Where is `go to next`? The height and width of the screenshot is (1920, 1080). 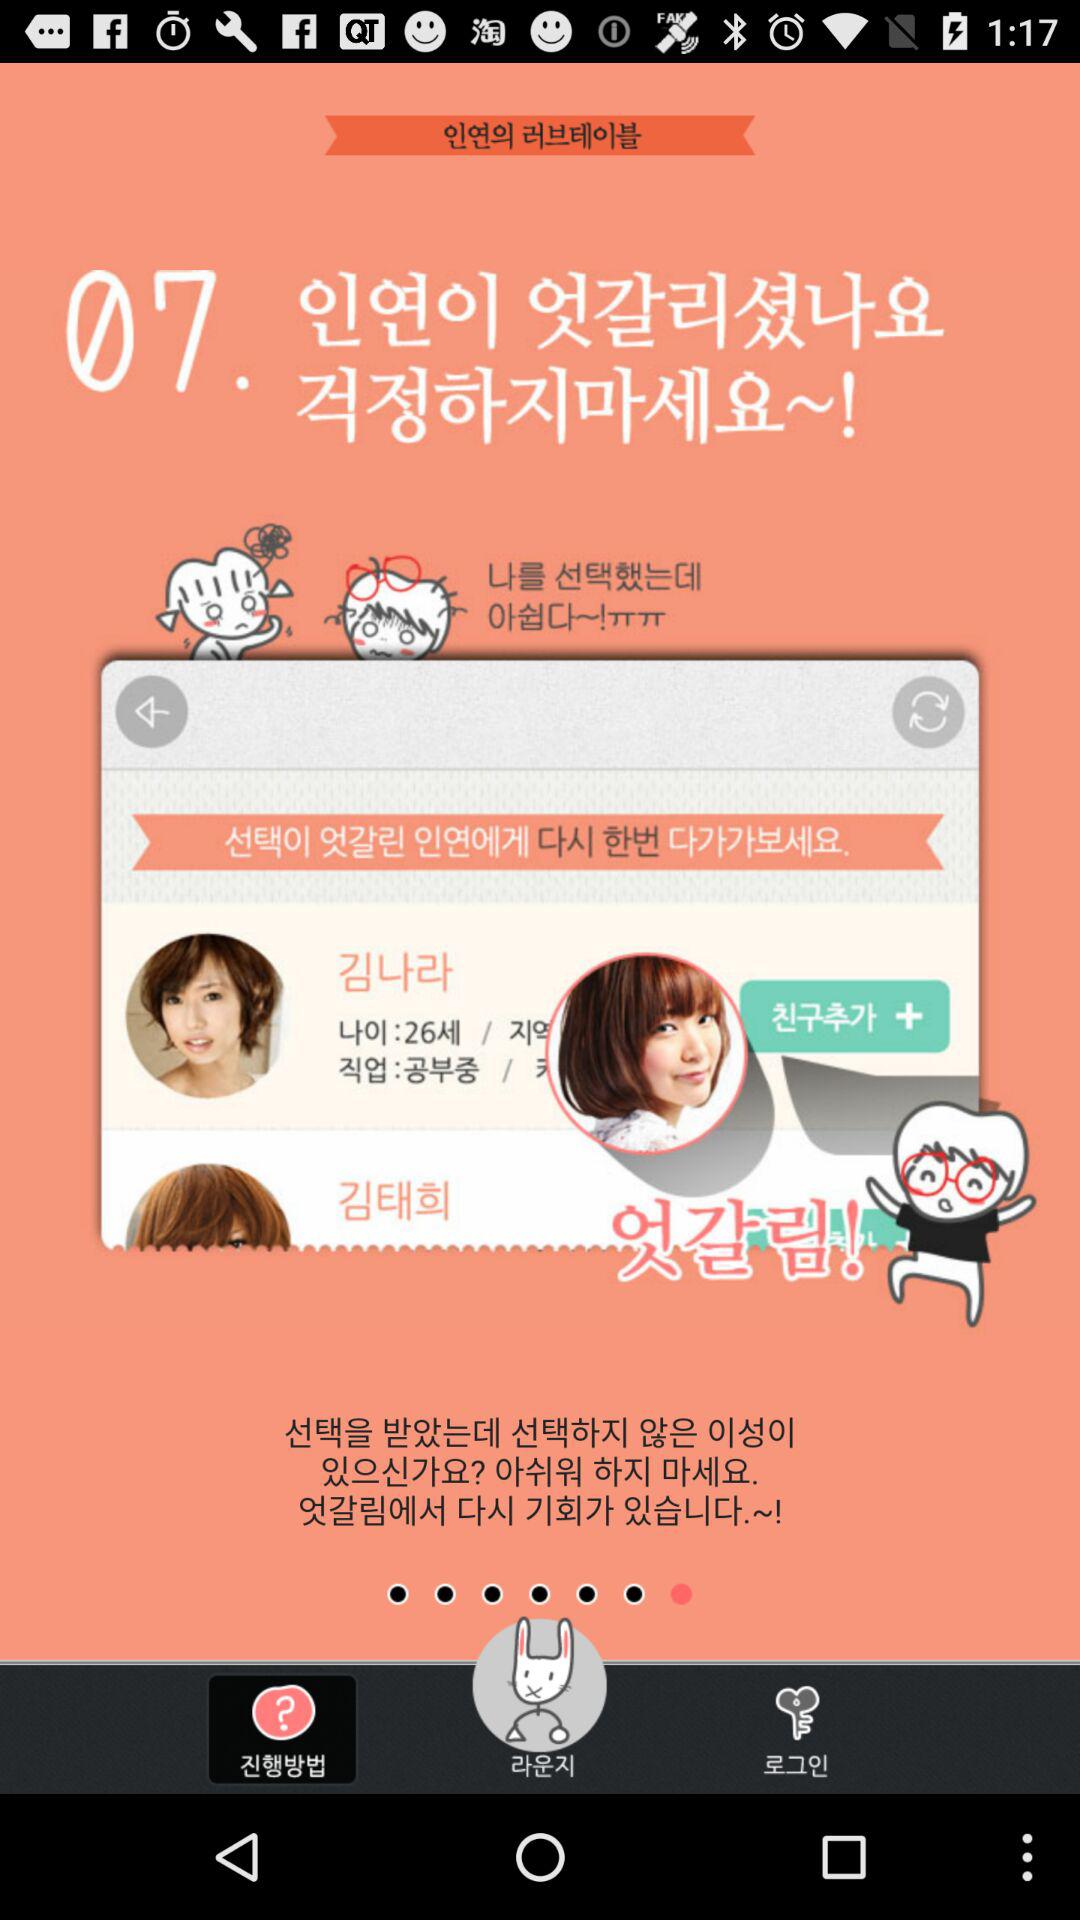 go to next is located at coordinates (586, 1594).